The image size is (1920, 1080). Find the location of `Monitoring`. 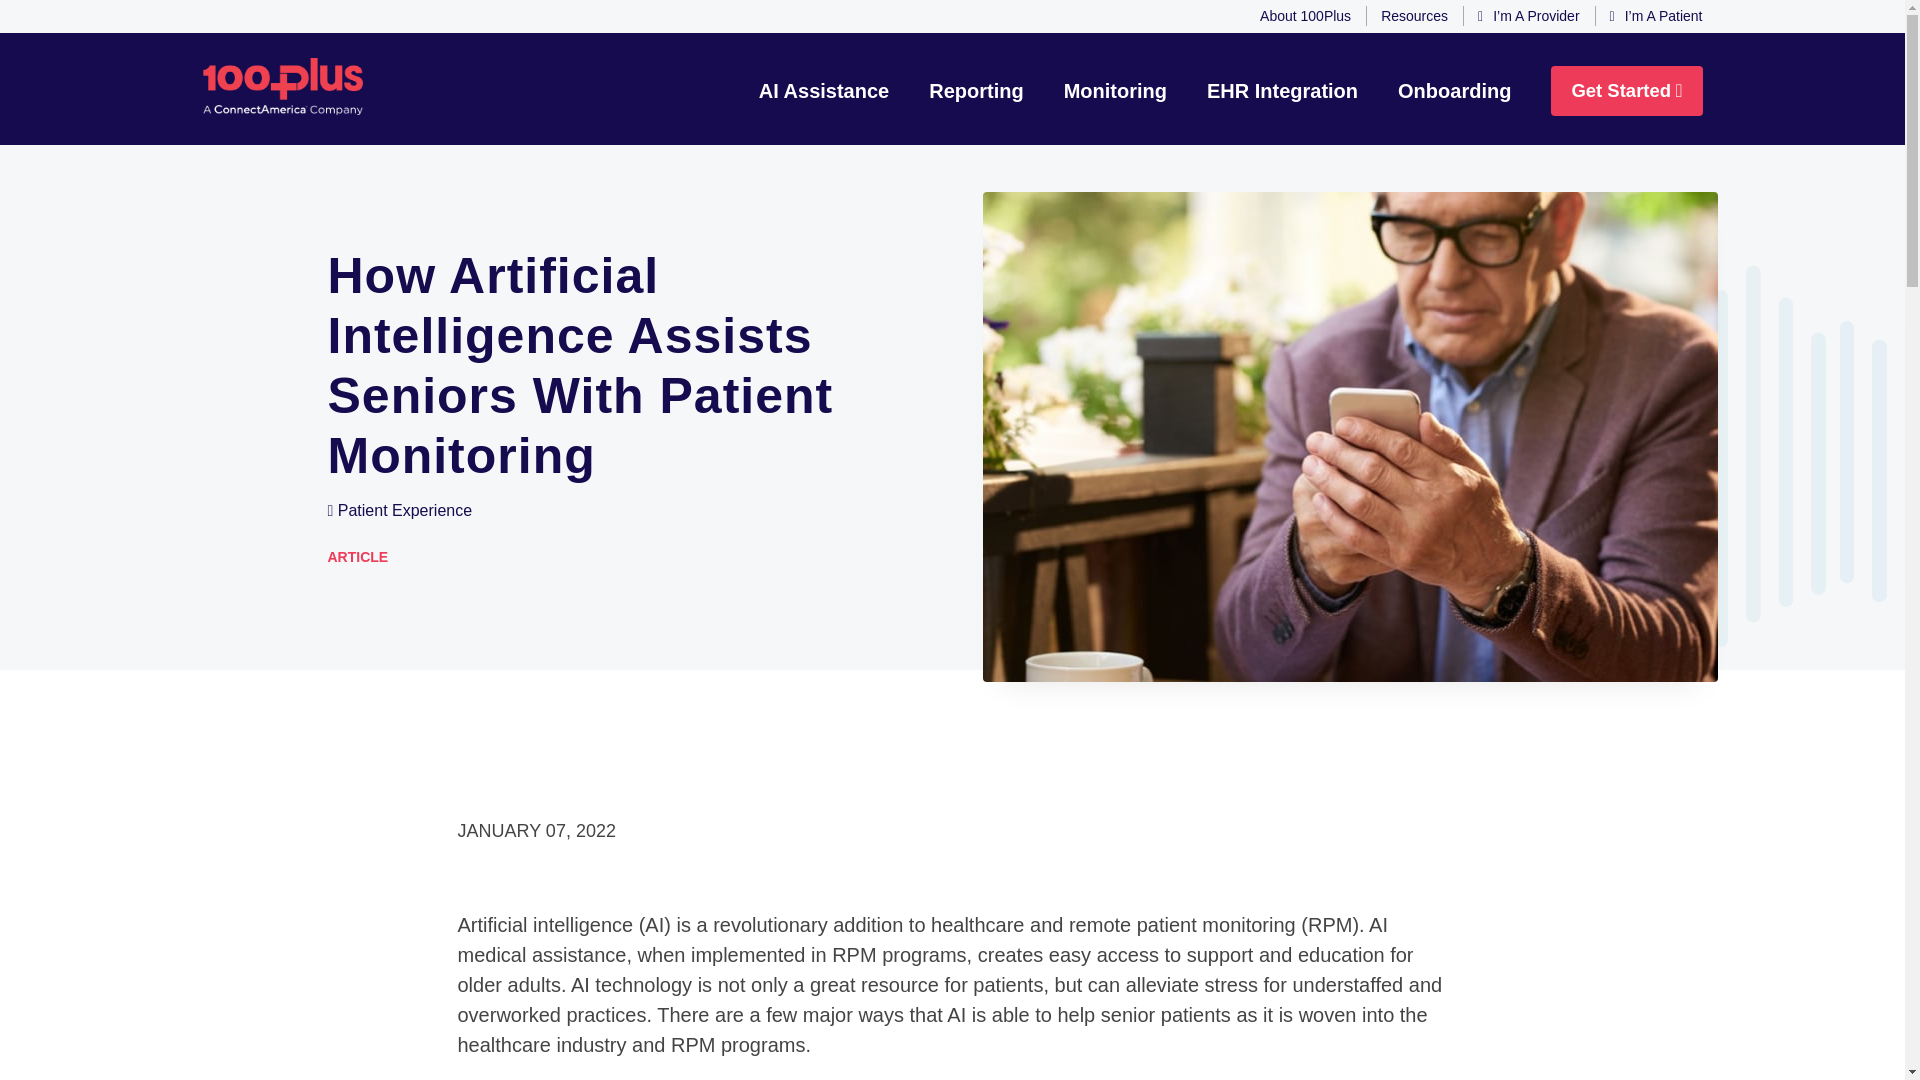

Monitoring is located at coordinates (1115, 90).